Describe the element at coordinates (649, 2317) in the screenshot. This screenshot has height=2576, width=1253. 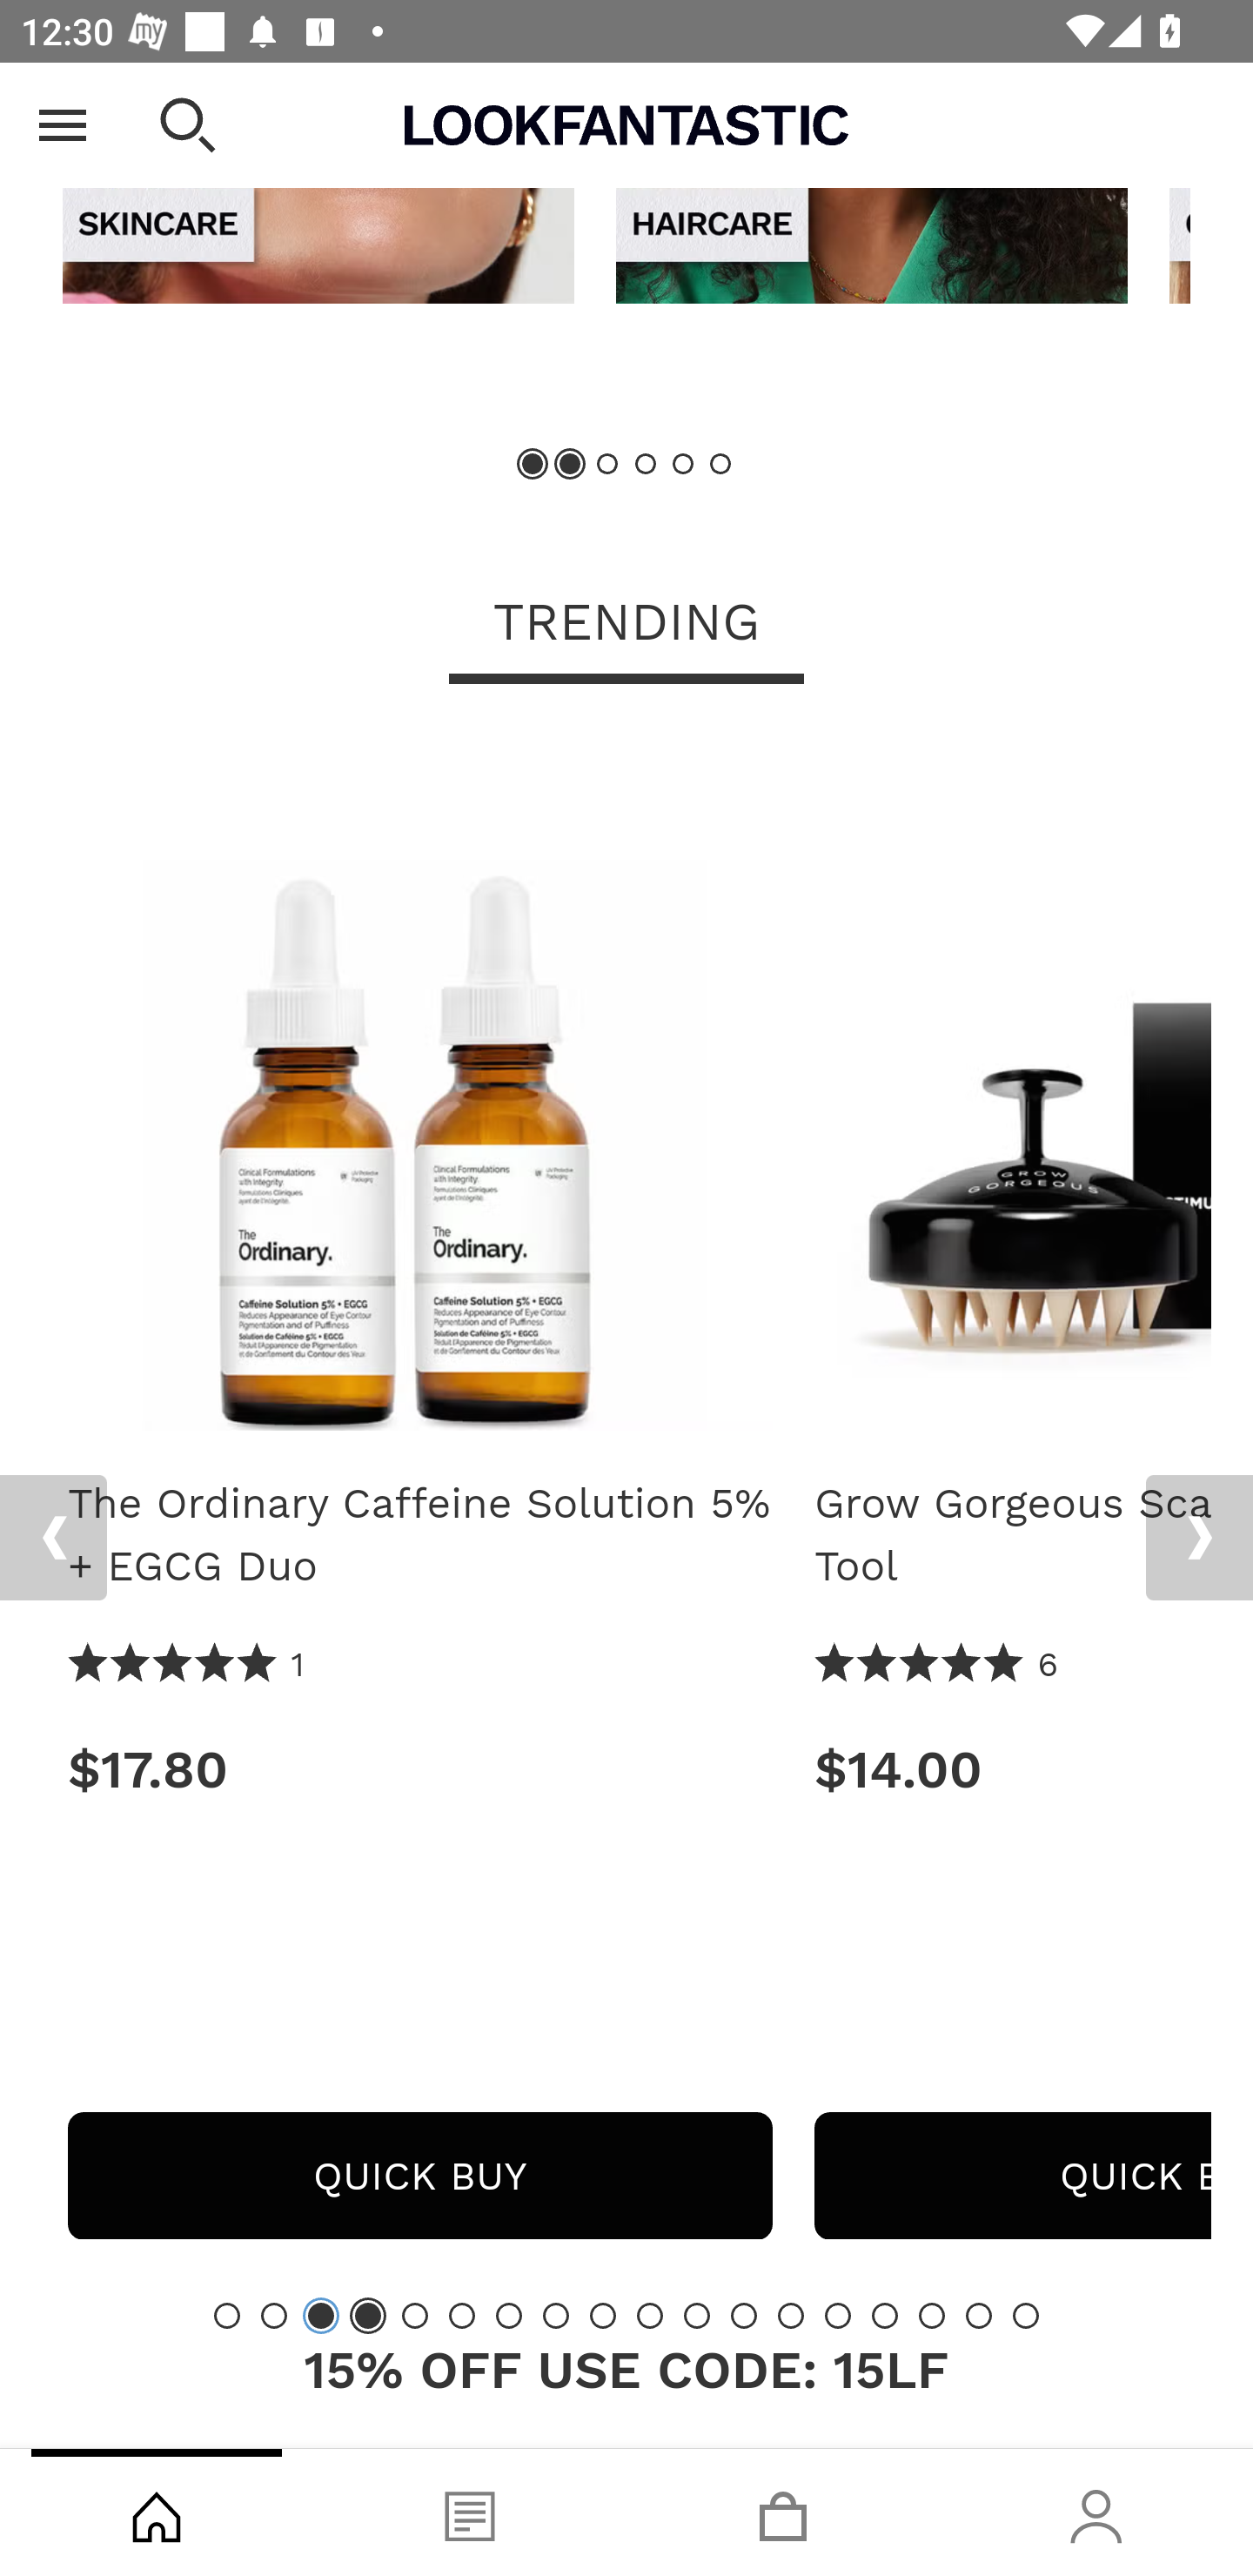
I see `Slide 10` at that location.